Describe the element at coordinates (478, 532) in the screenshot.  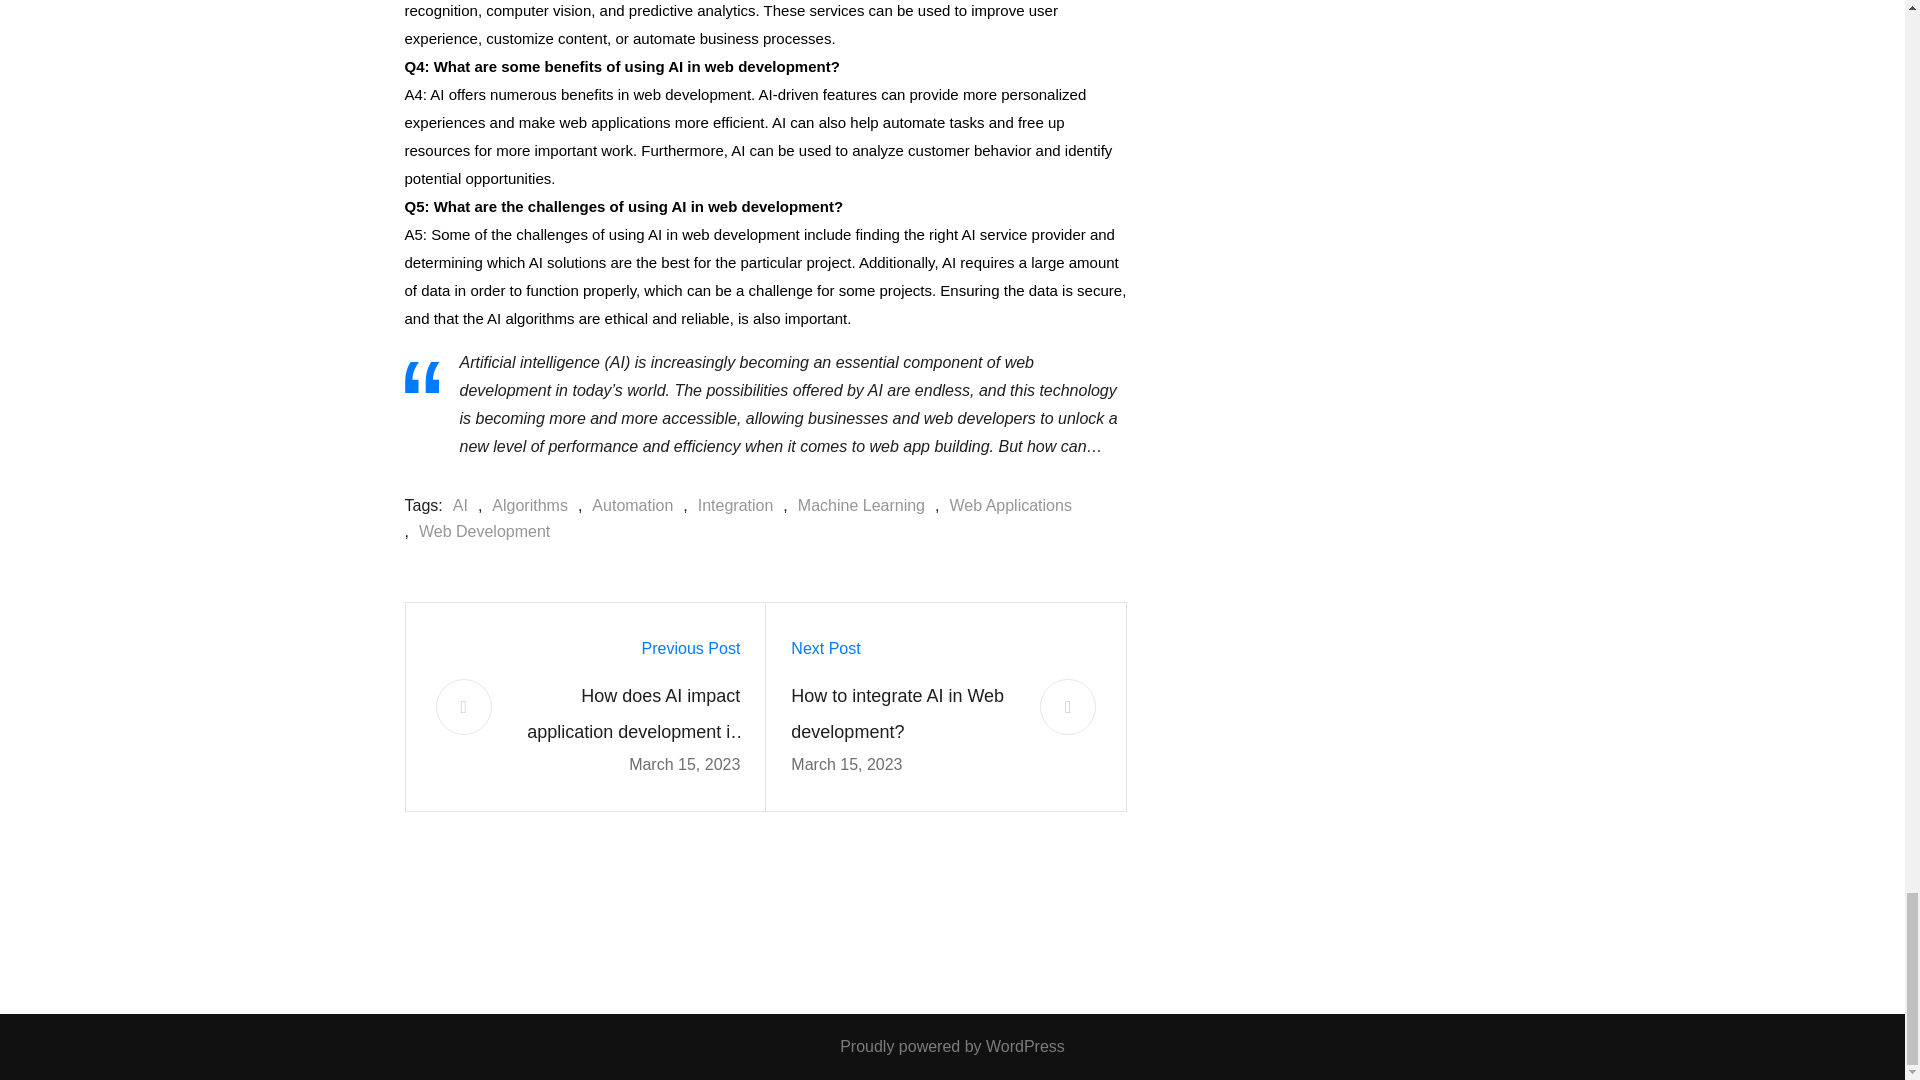
I see `Web Development` at that location.